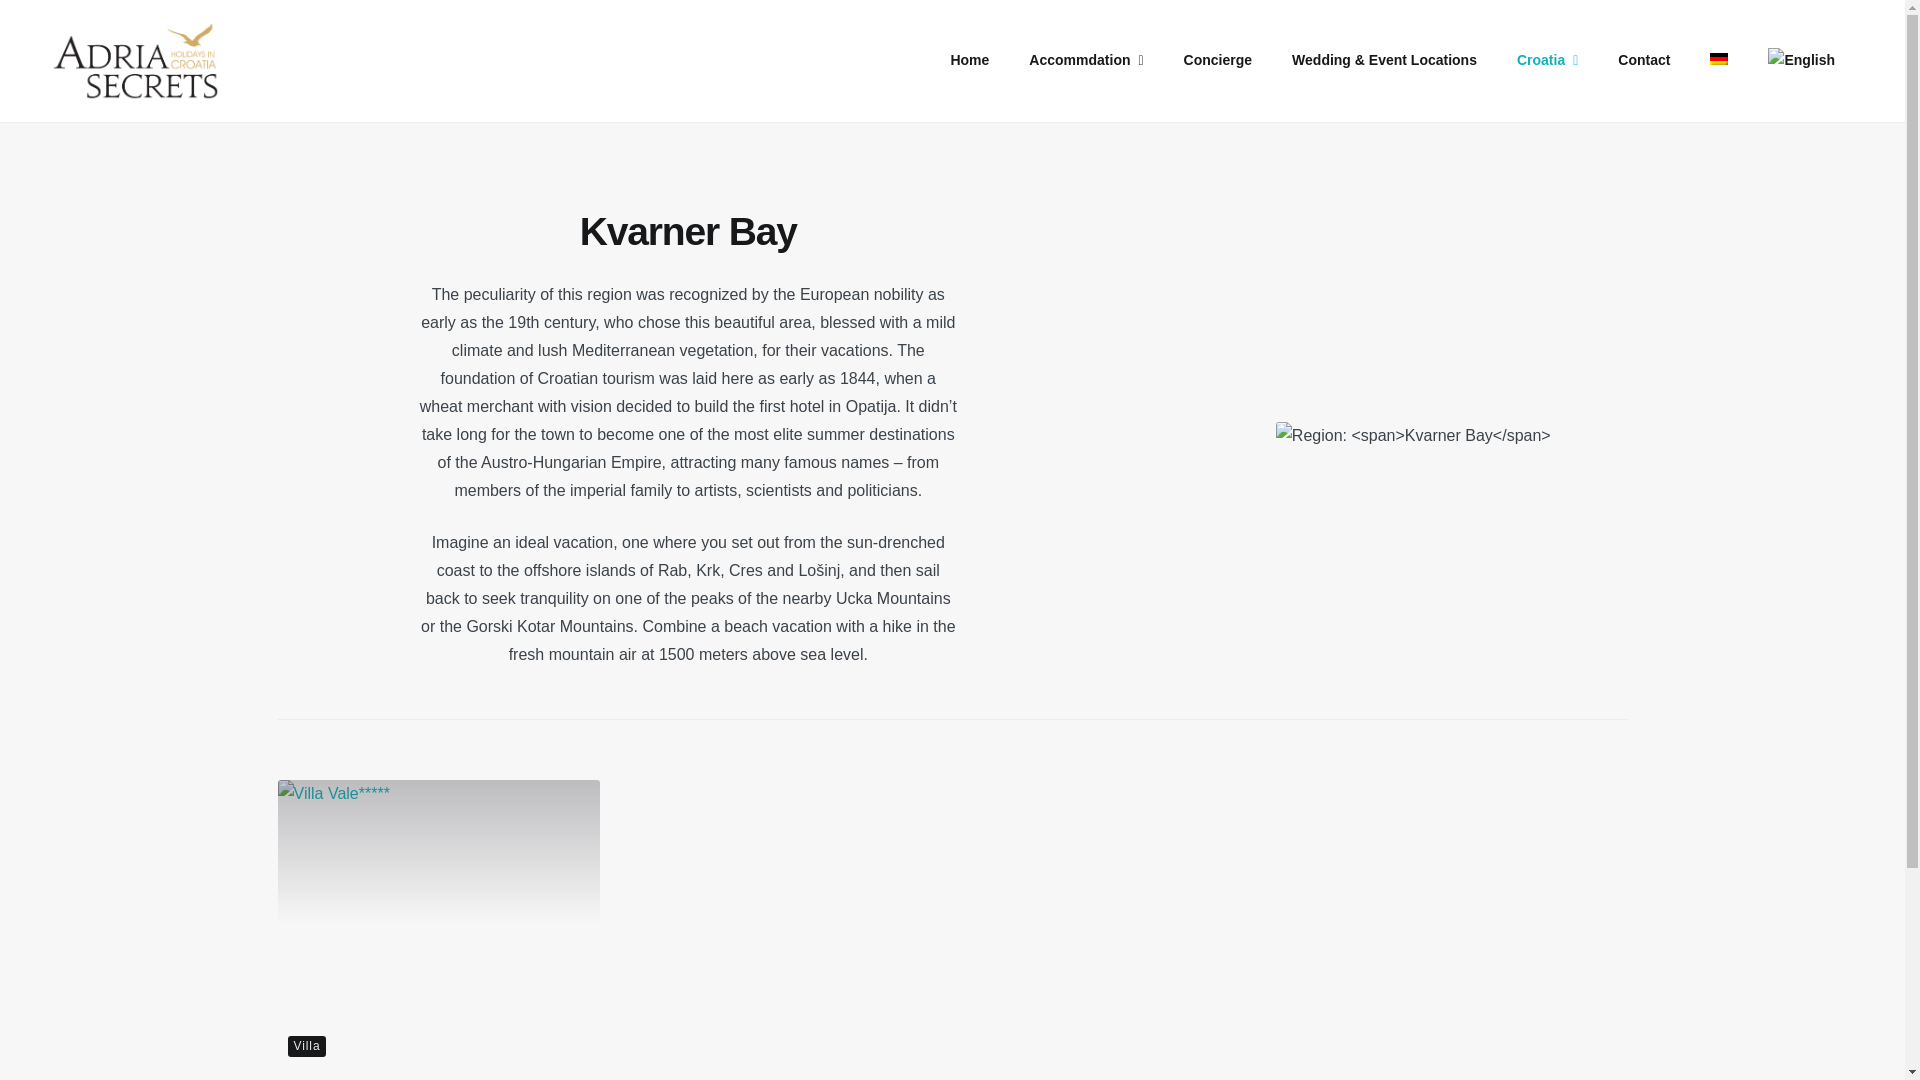  Describe the element at coordinates (1217, 60) in the screenshot. I see `Concierge` at that location.